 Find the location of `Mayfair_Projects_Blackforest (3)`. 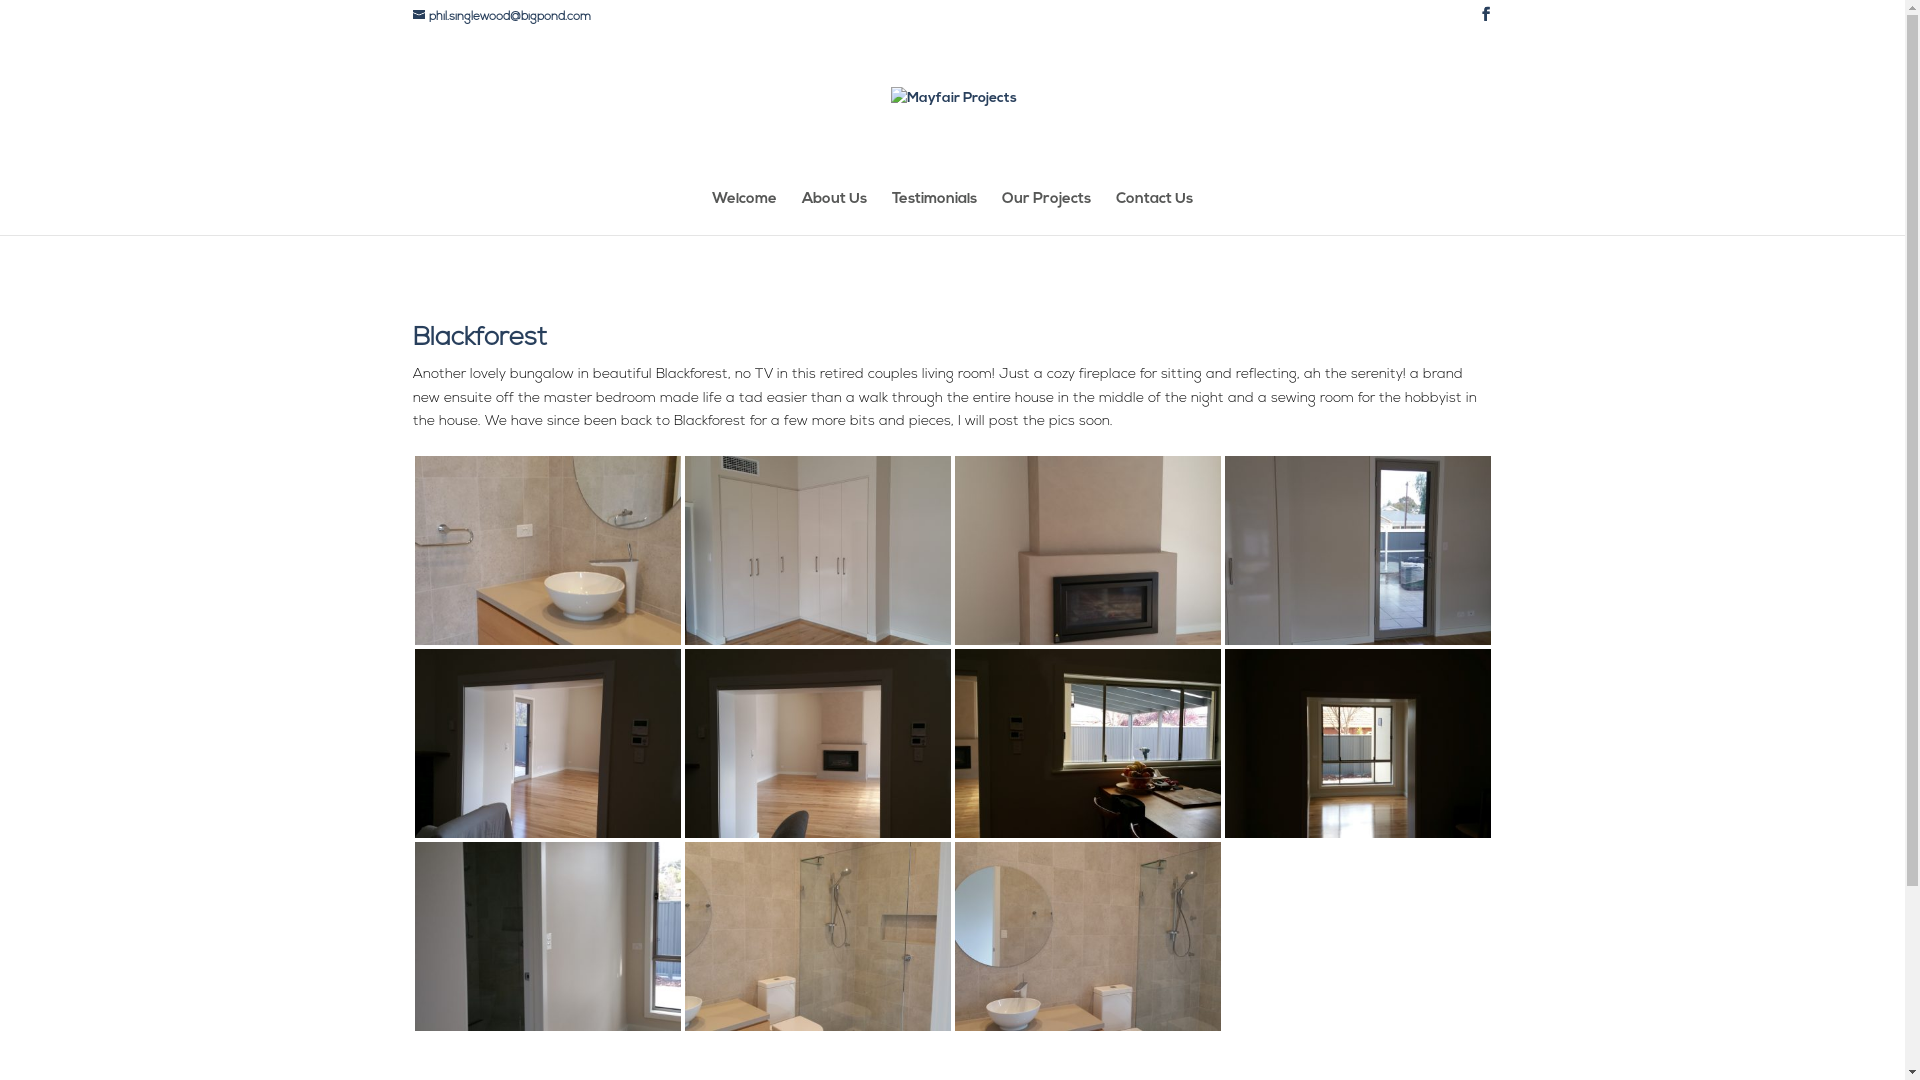

Mayfair_Projects_Blackforest (3) is located at coordinates (1087, 644).